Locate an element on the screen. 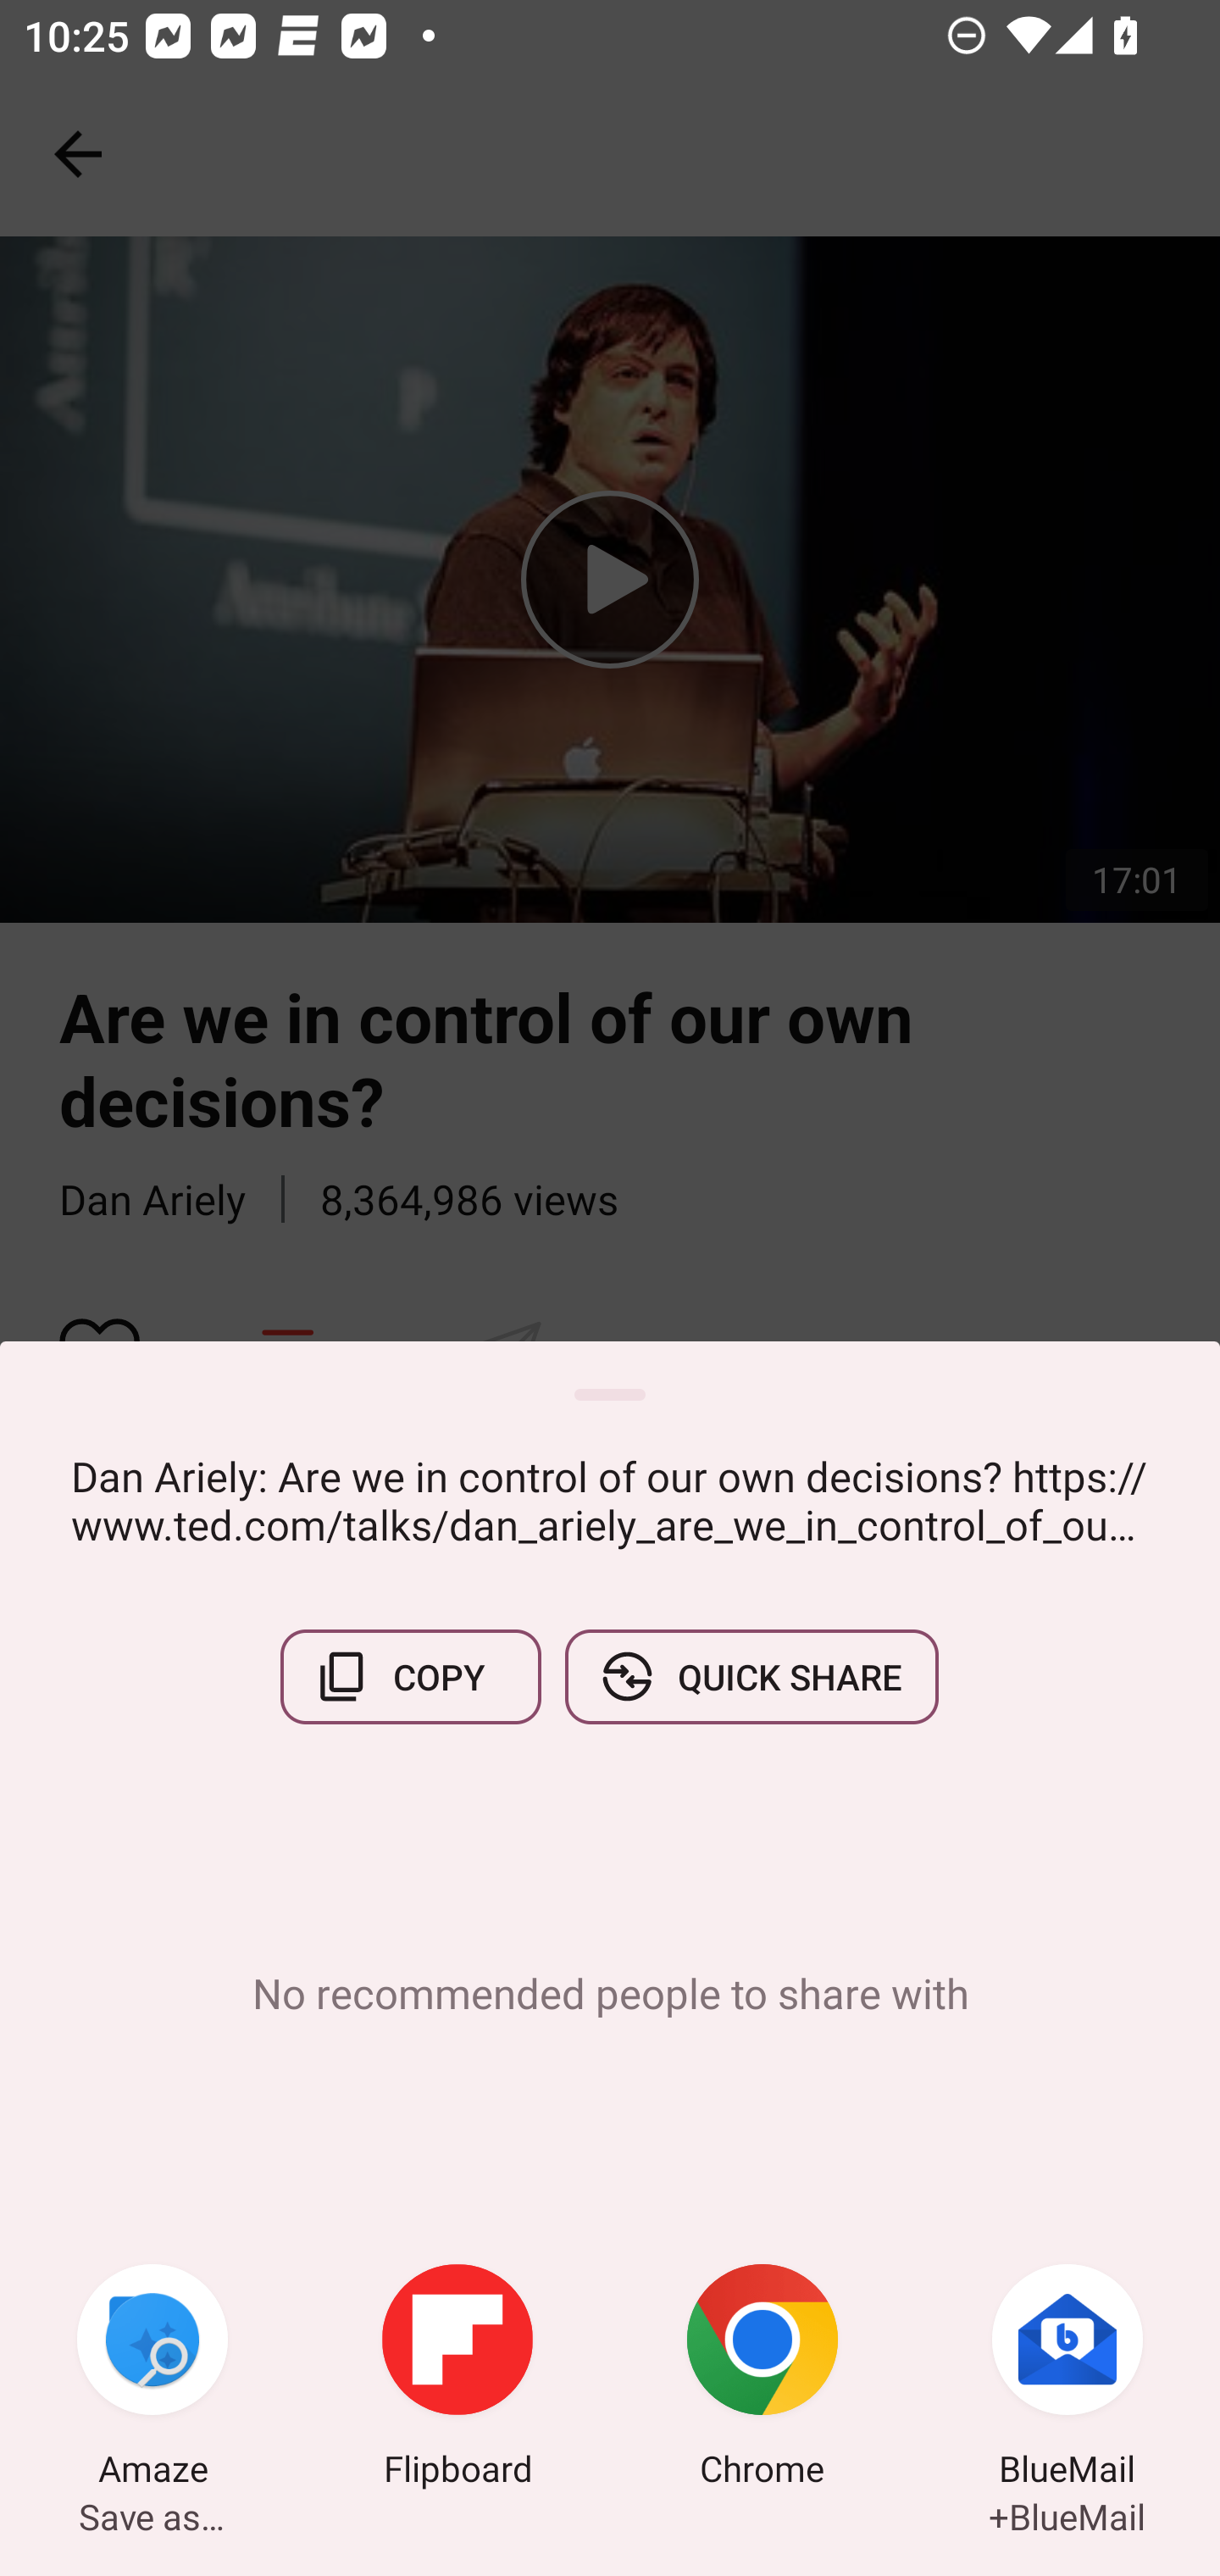 The height and width of the screenshot is (2576, 1220). BlueMail +BlueMail is located at coordinates (1067, 2379).